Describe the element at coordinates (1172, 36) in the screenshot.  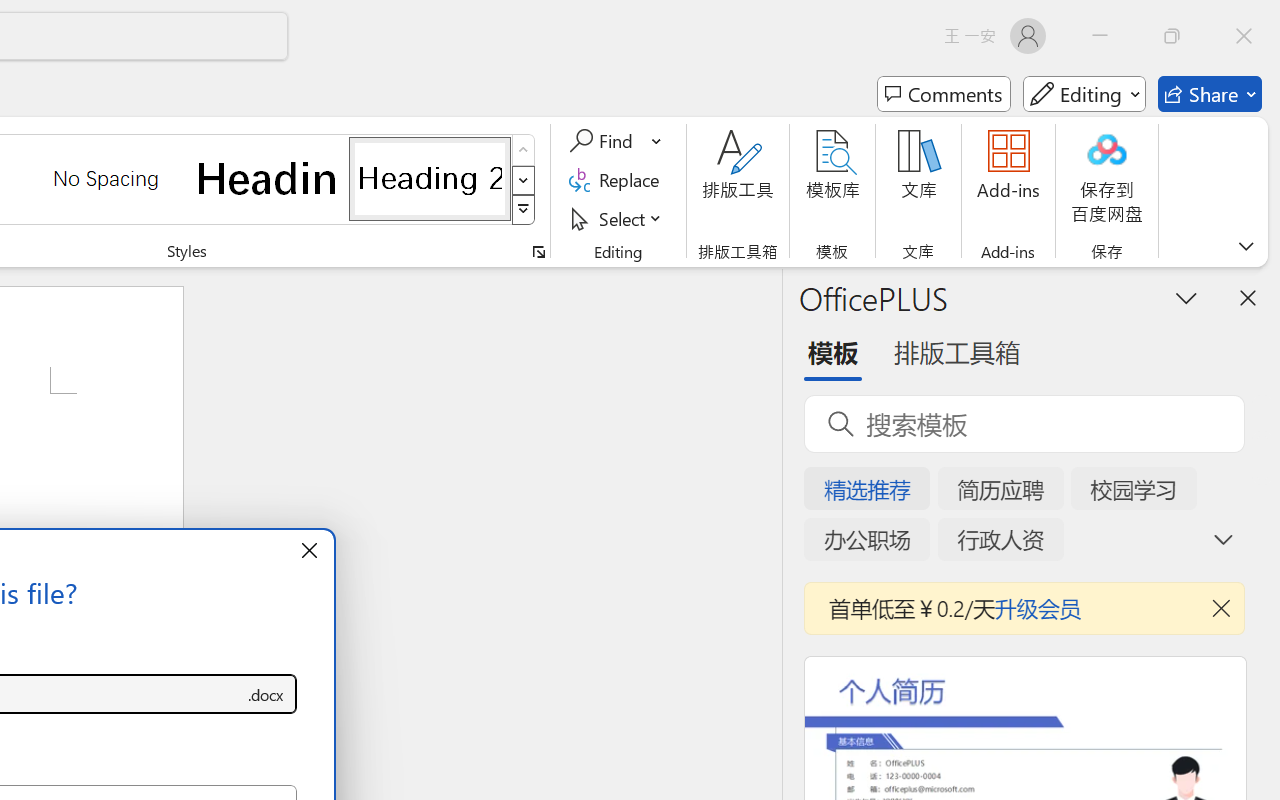
I see `Restore Down` at that location.